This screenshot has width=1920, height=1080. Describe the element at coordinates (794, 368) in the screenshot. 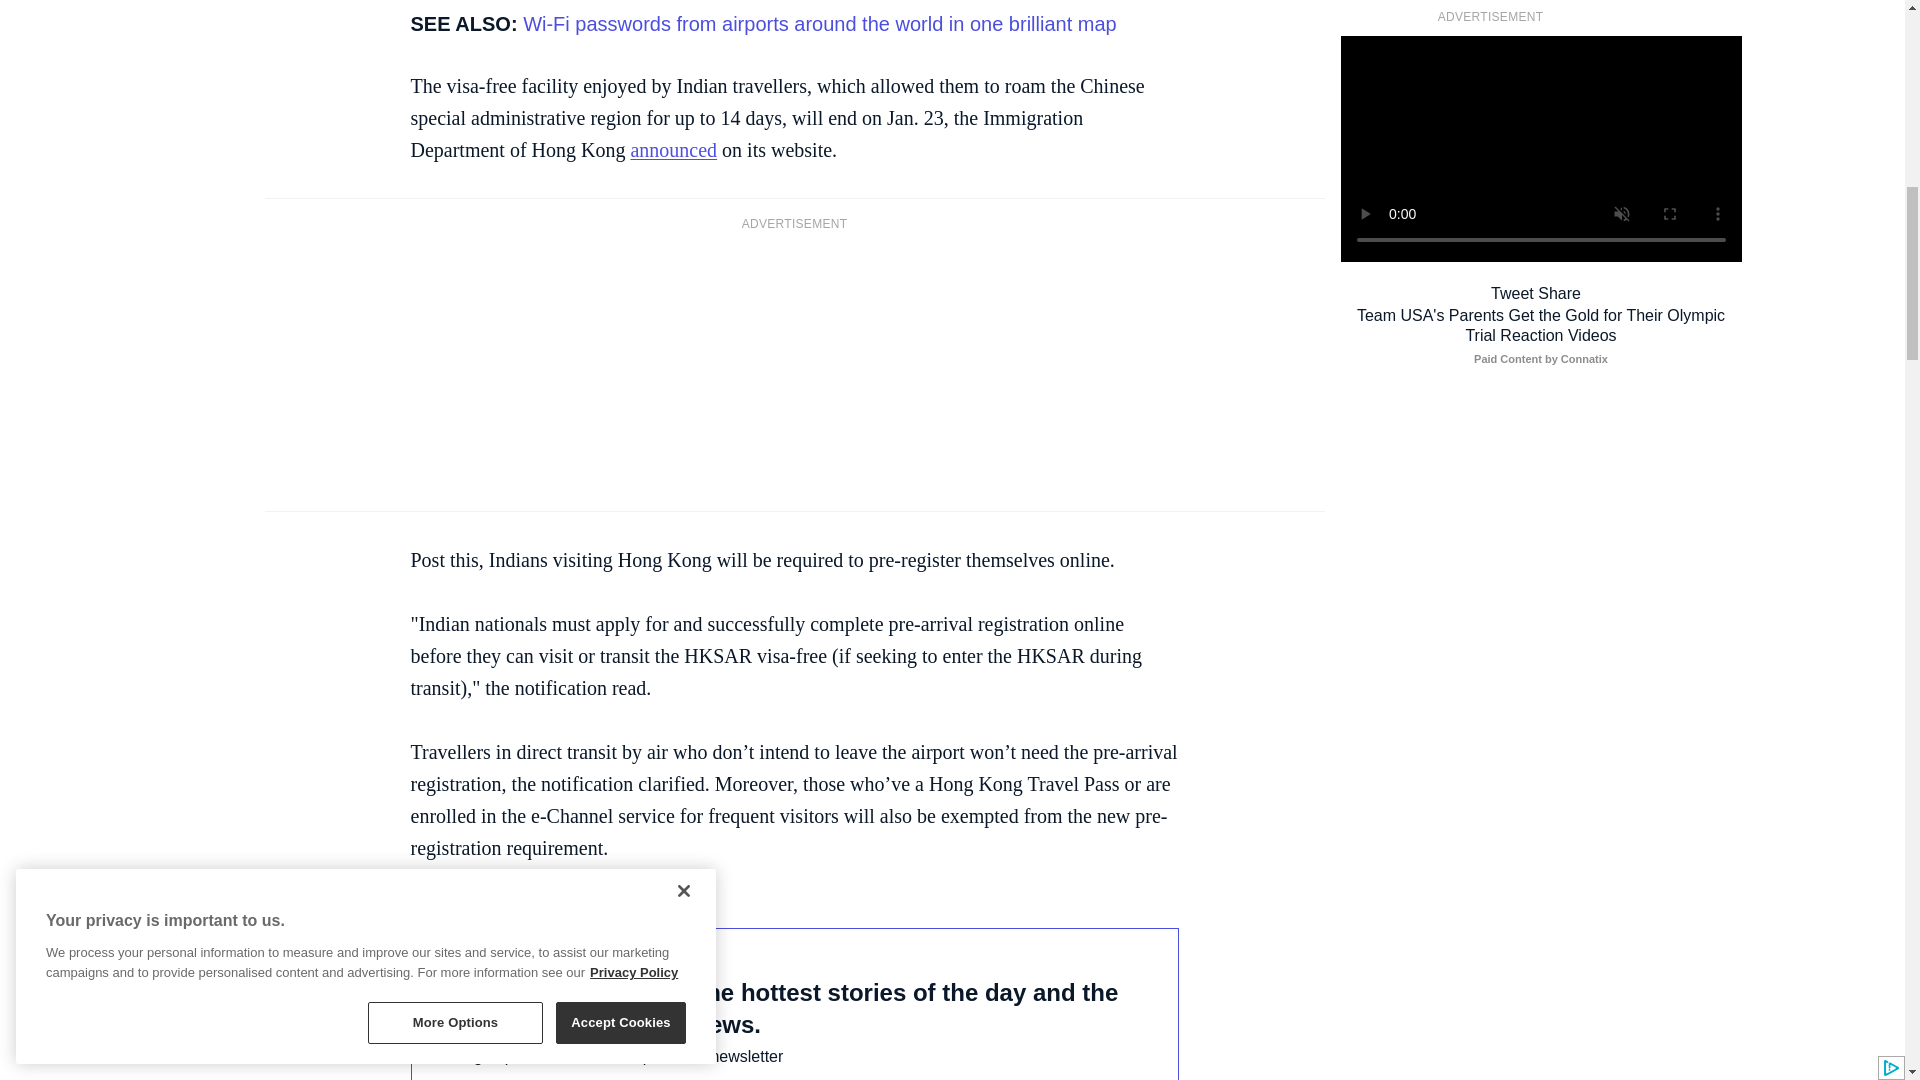

I see `3rd party ad content` at that location.